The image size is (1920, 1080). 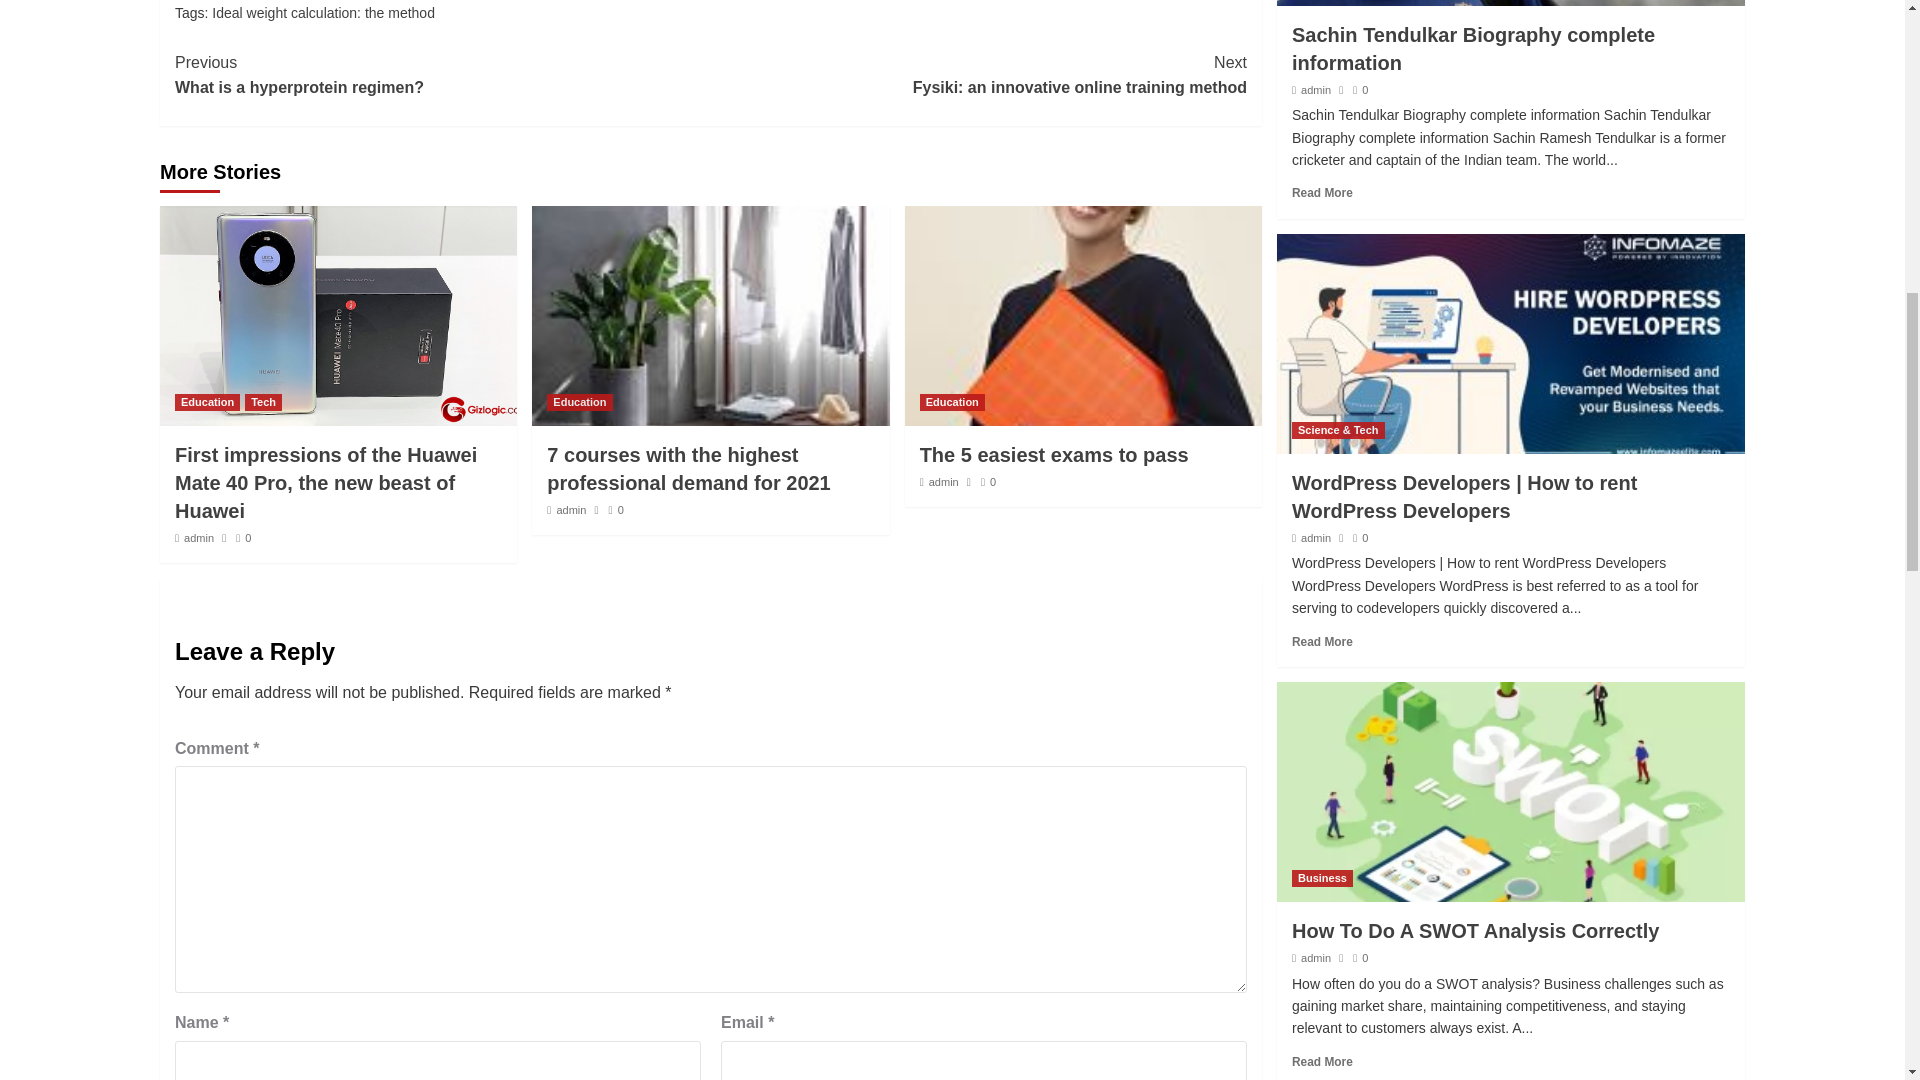 What do you see at coordinates (198, 538) in the screenshot?
I see `Tech` at bounding box center [198, 538].